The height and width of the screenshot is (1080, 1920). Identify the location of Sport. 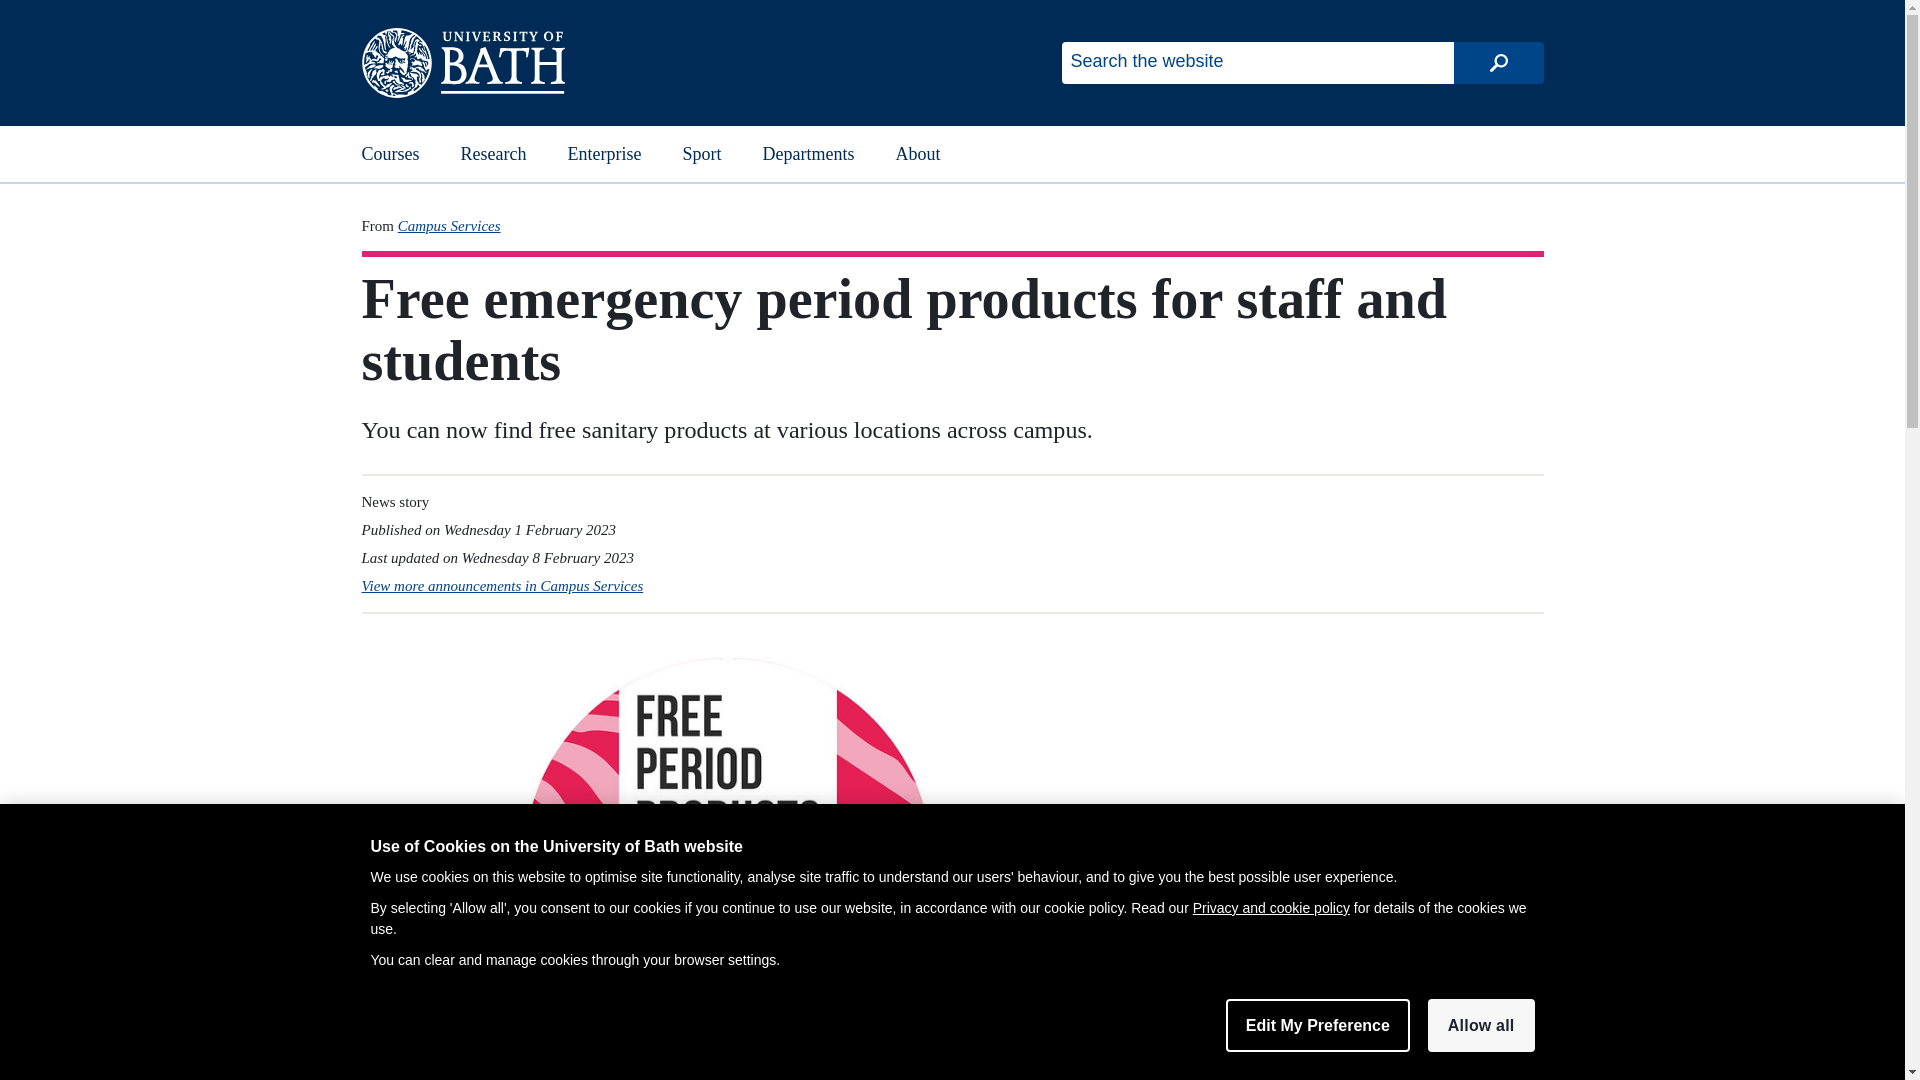
(701, 154).